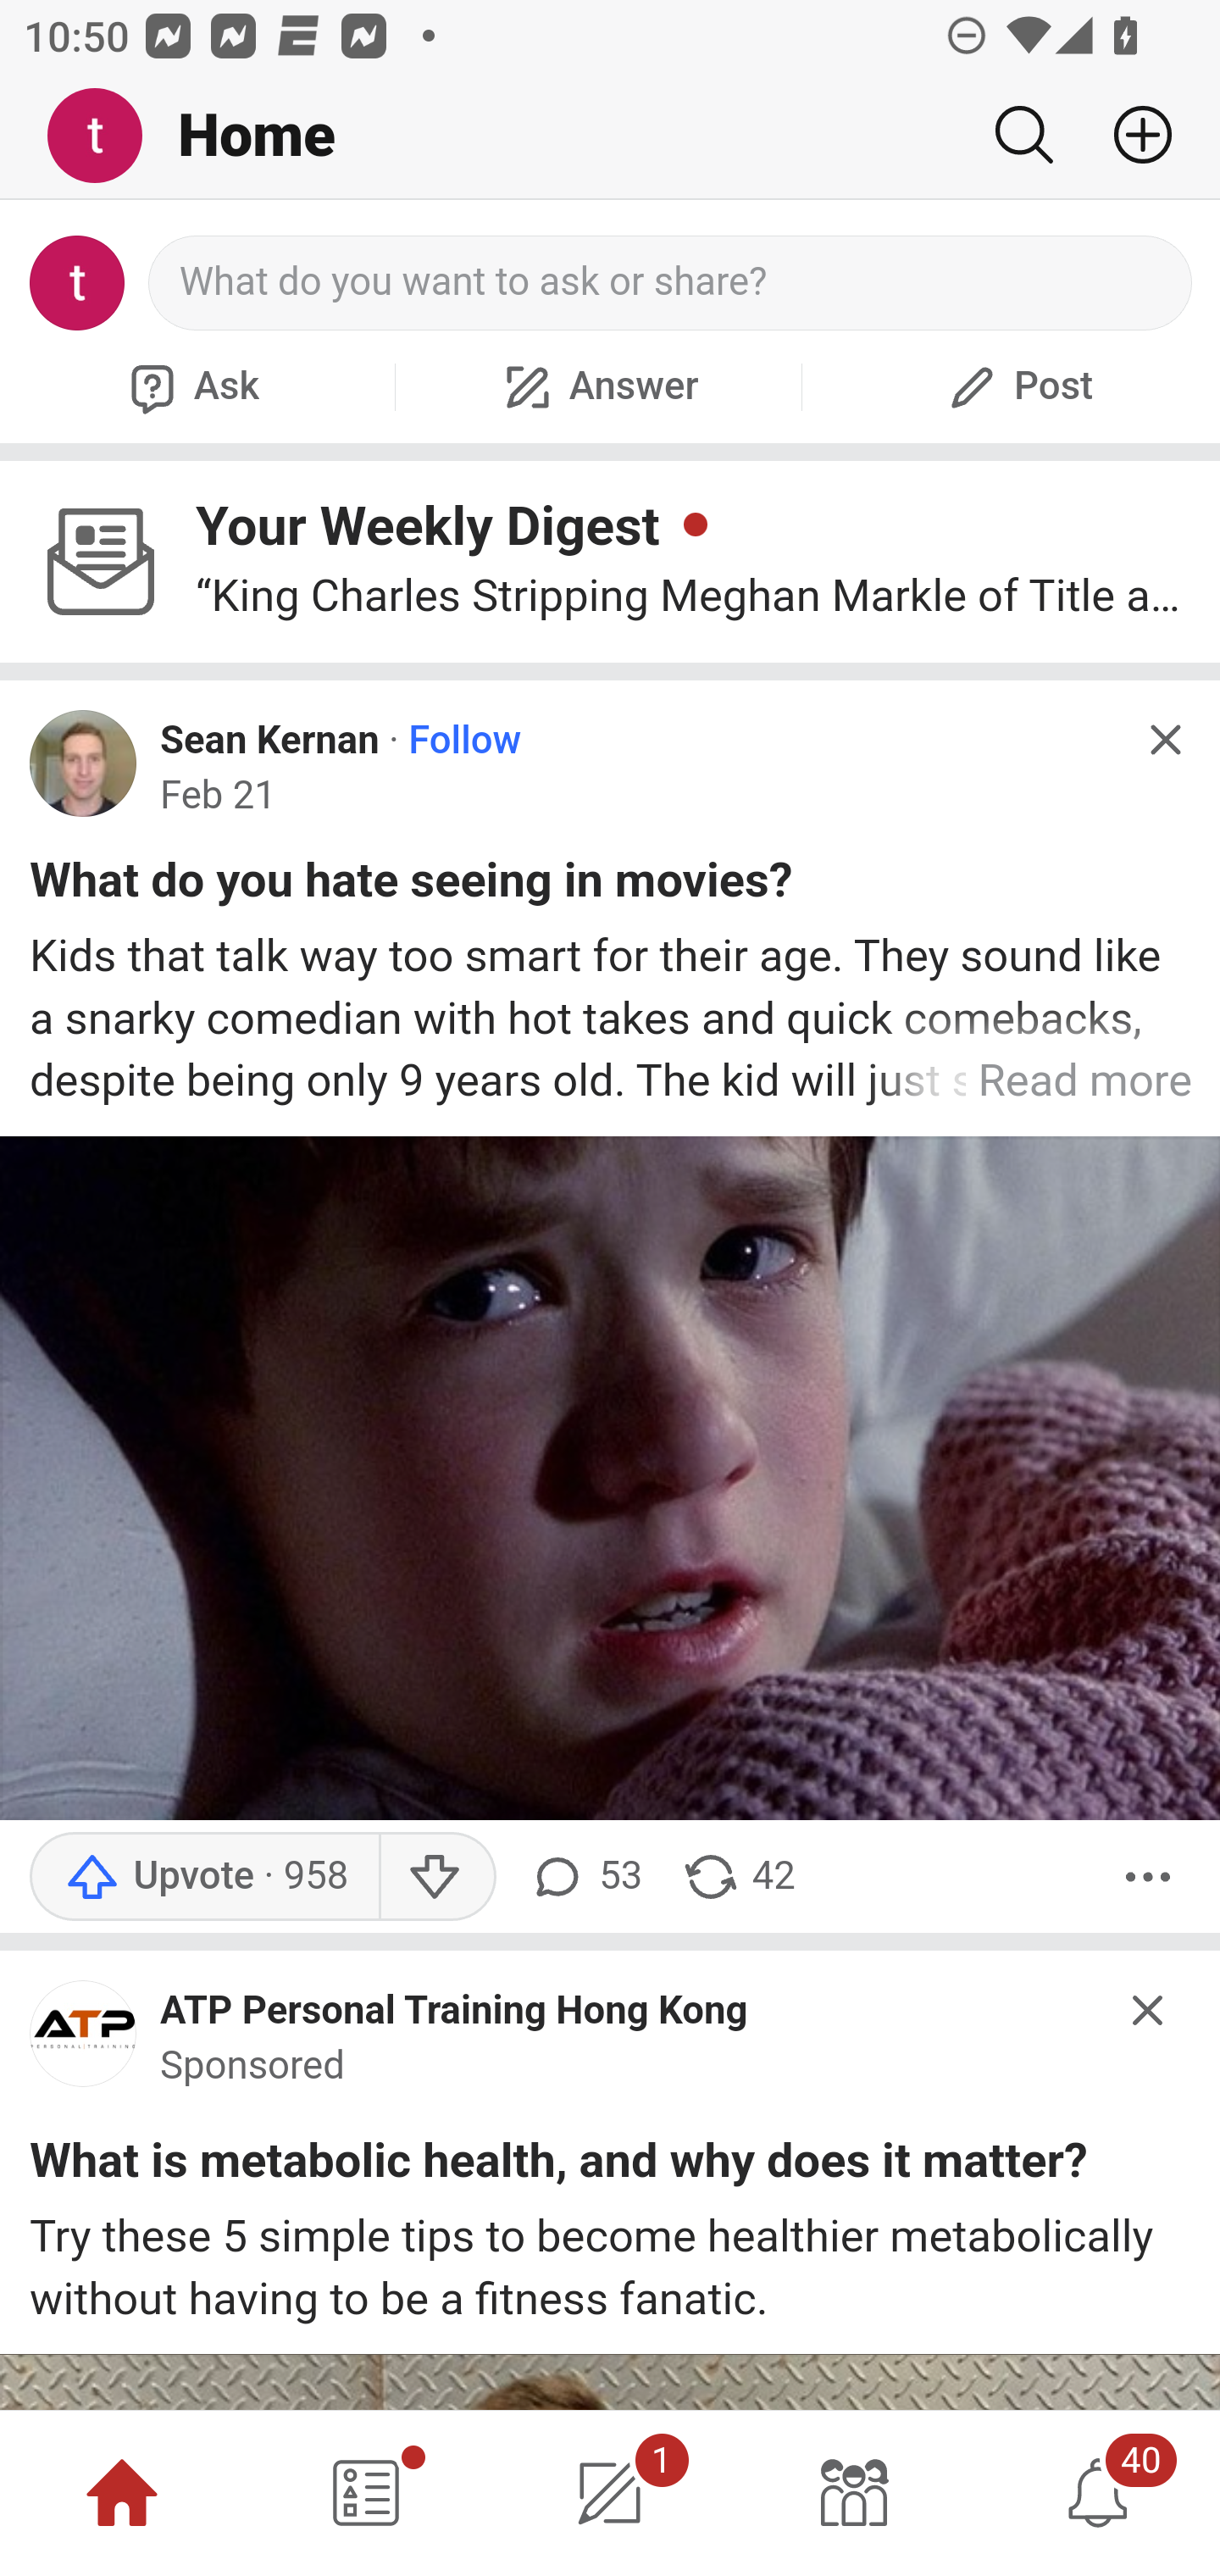 This screenshot has width=1220, height=2576. Describe the element at coordinates (1149, 2010) in the screenshot. I see `Hide` at that location.